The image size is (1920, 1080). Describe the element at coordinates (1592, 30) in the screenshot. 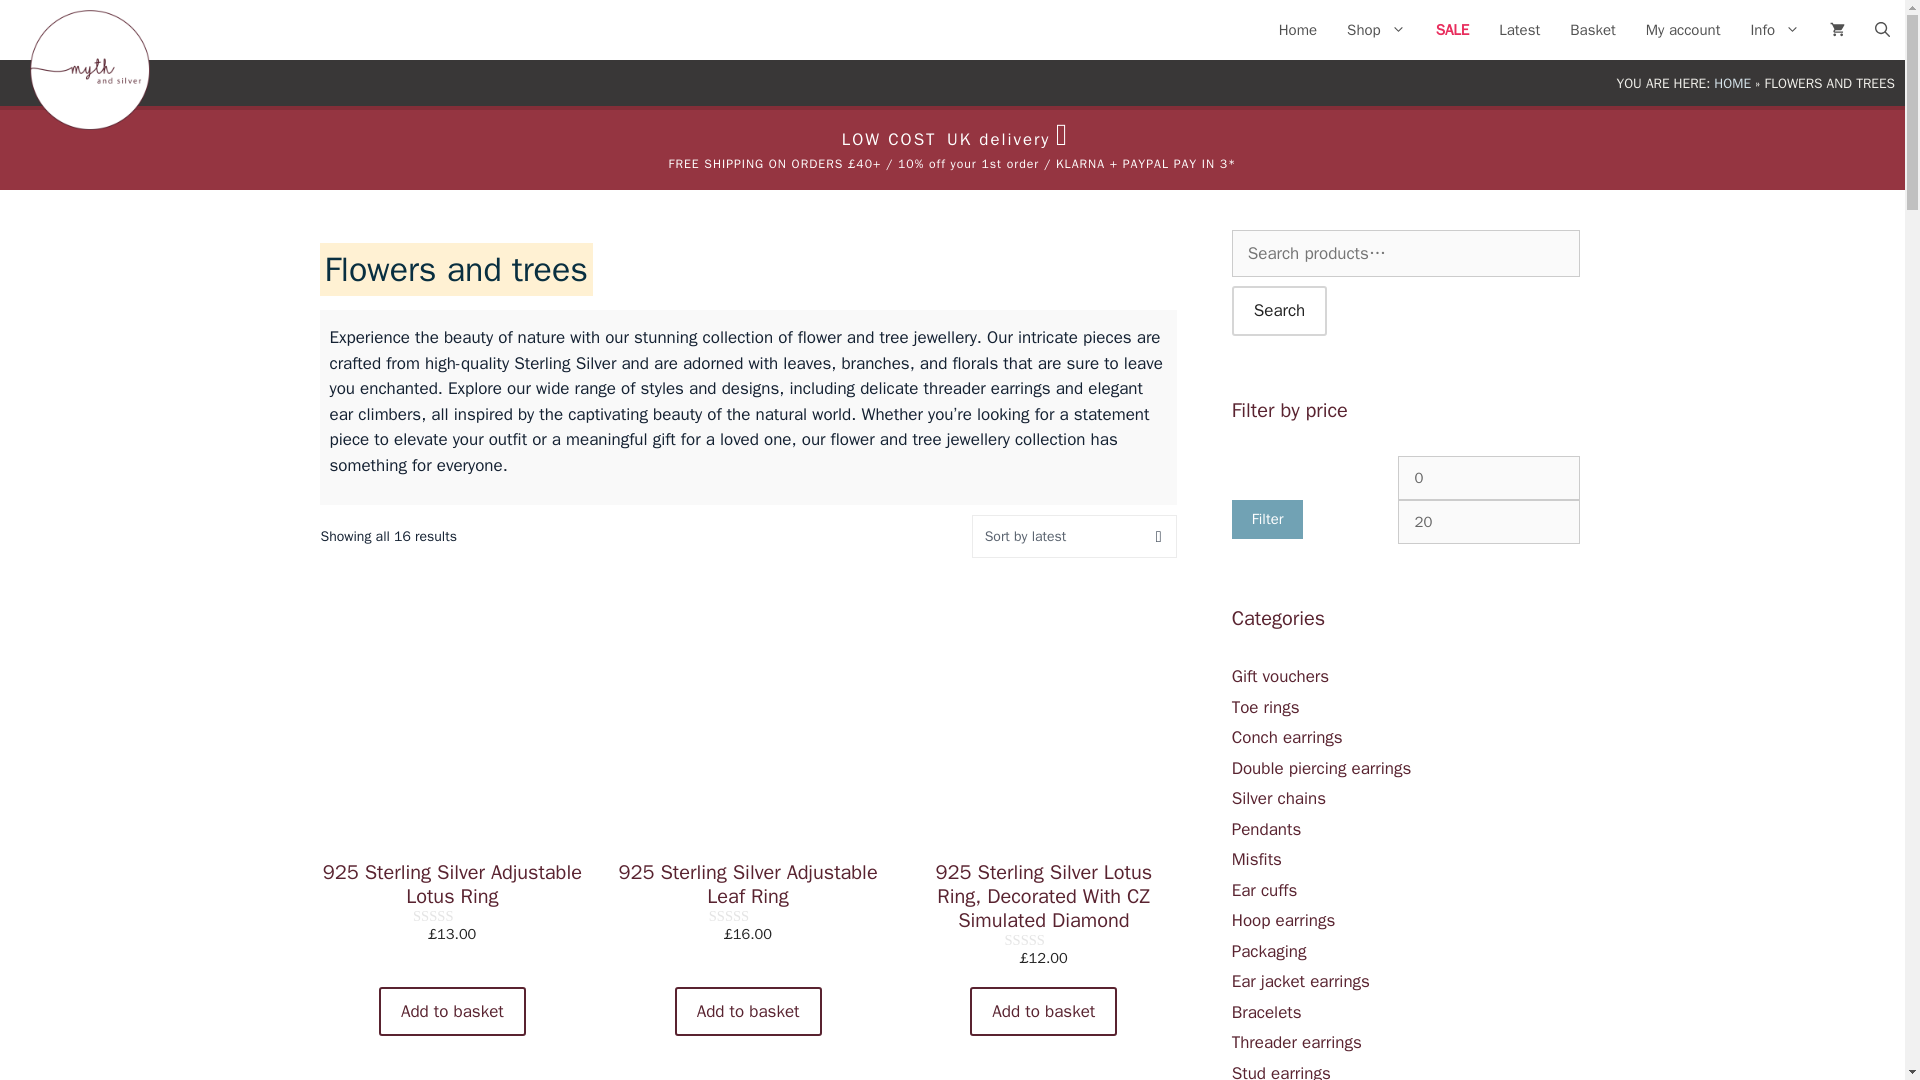

I see `Basket` at that location.